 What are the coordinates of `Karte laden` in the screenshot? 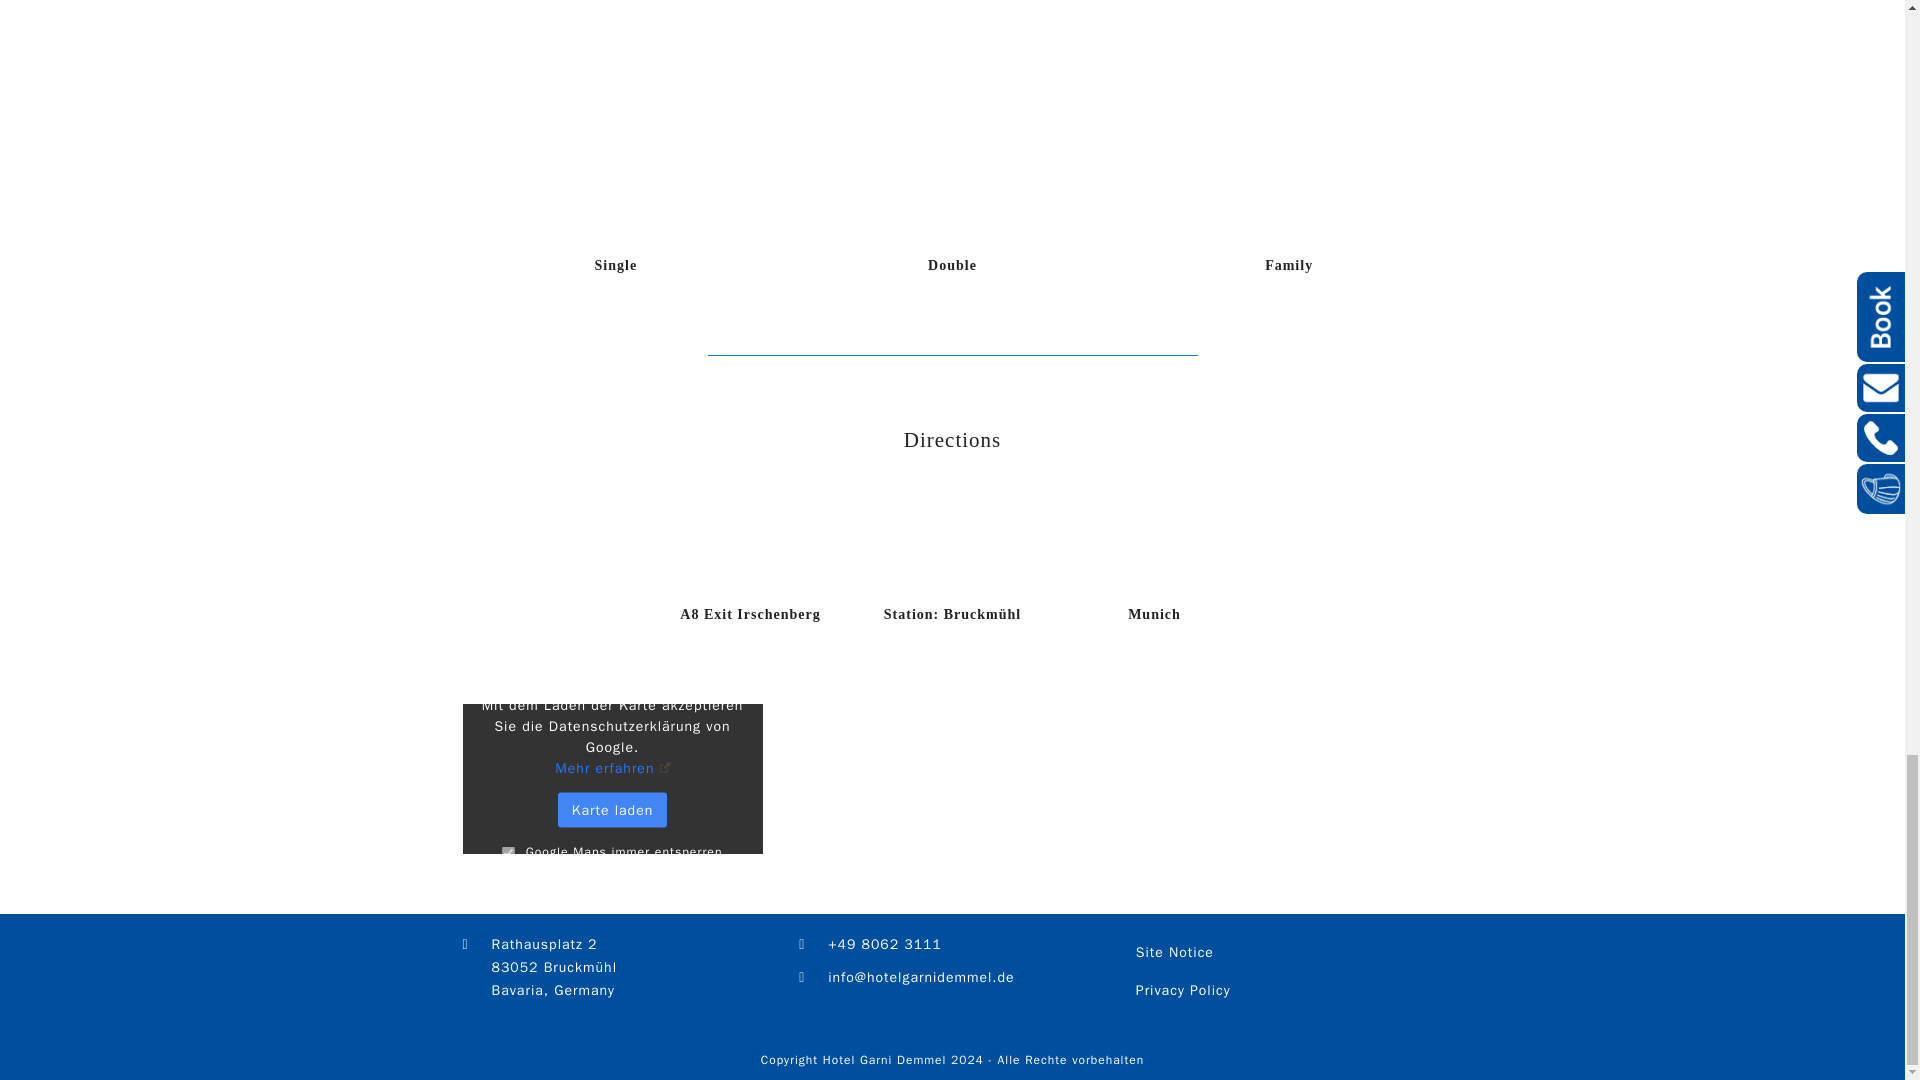 It's located at (612, 810).